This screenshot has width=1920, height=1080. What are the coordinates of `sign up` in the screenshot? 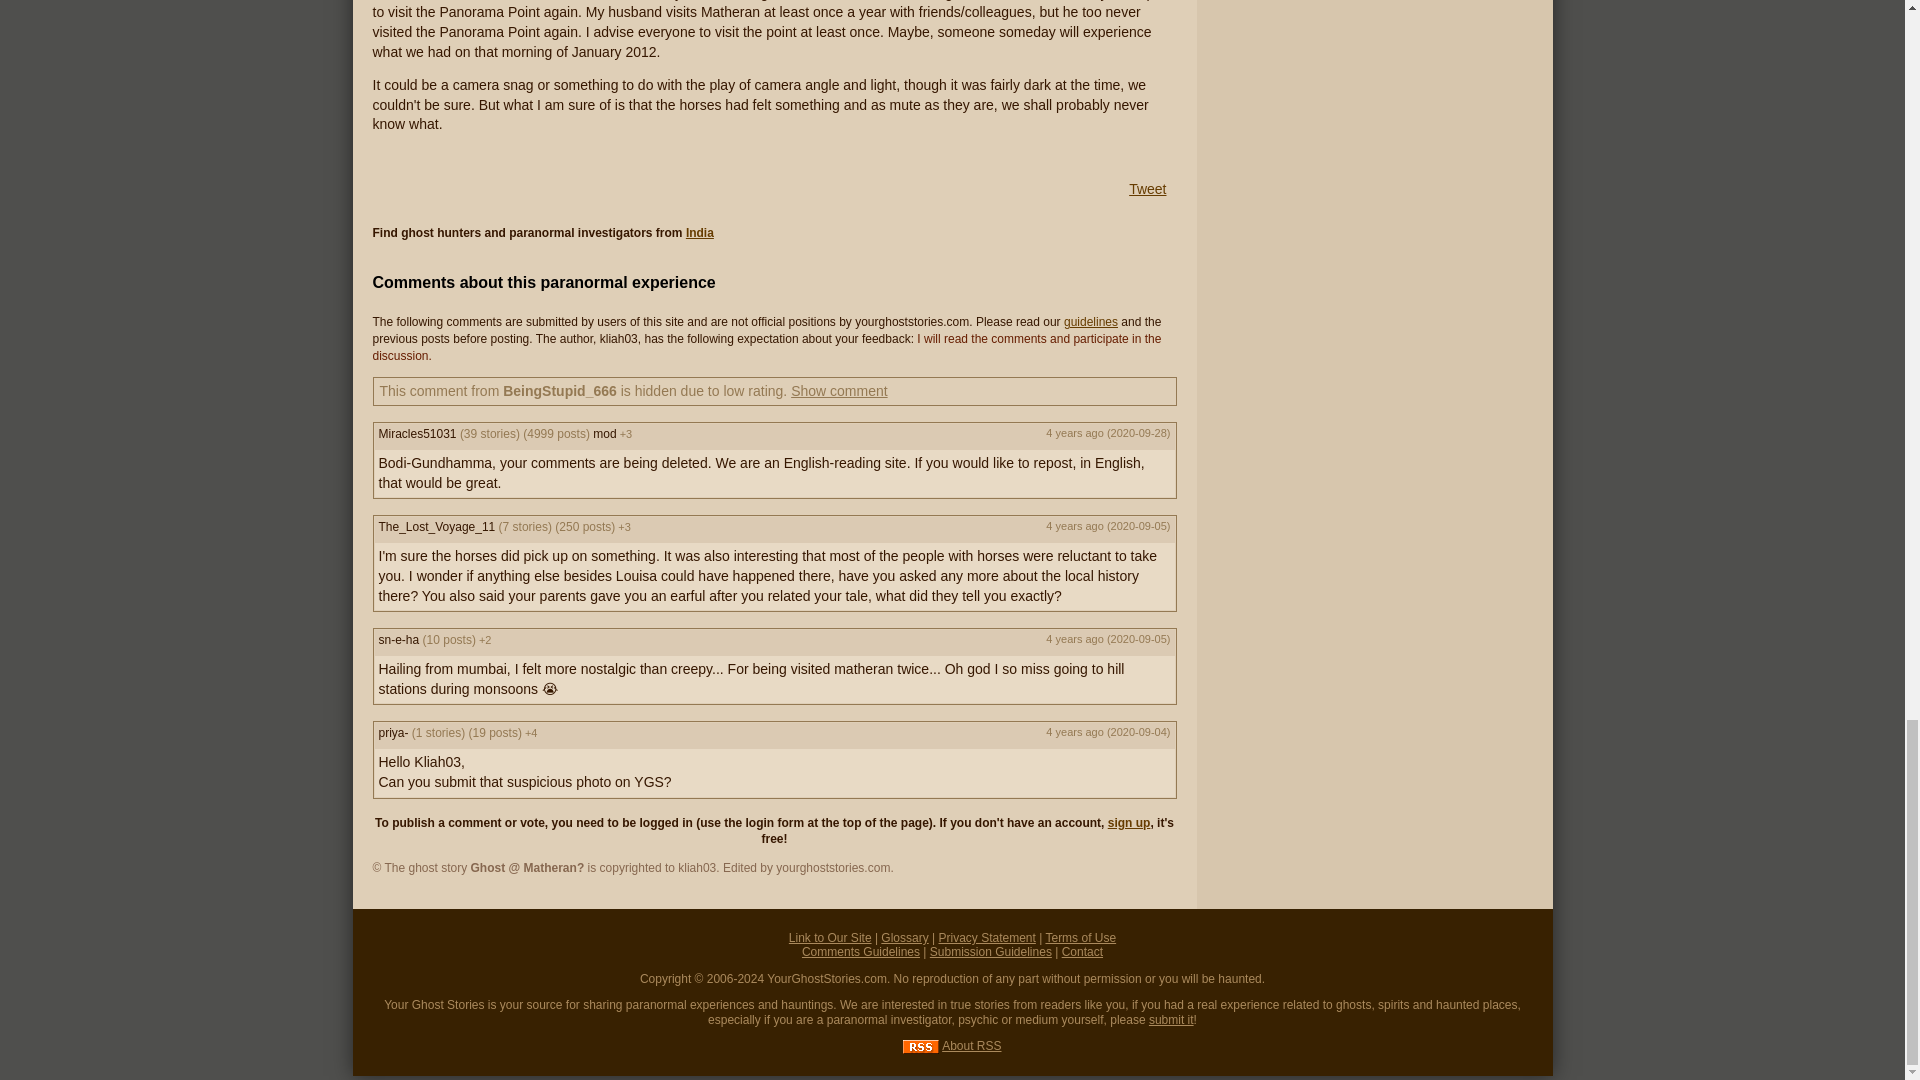 It's located at (1128, 823).